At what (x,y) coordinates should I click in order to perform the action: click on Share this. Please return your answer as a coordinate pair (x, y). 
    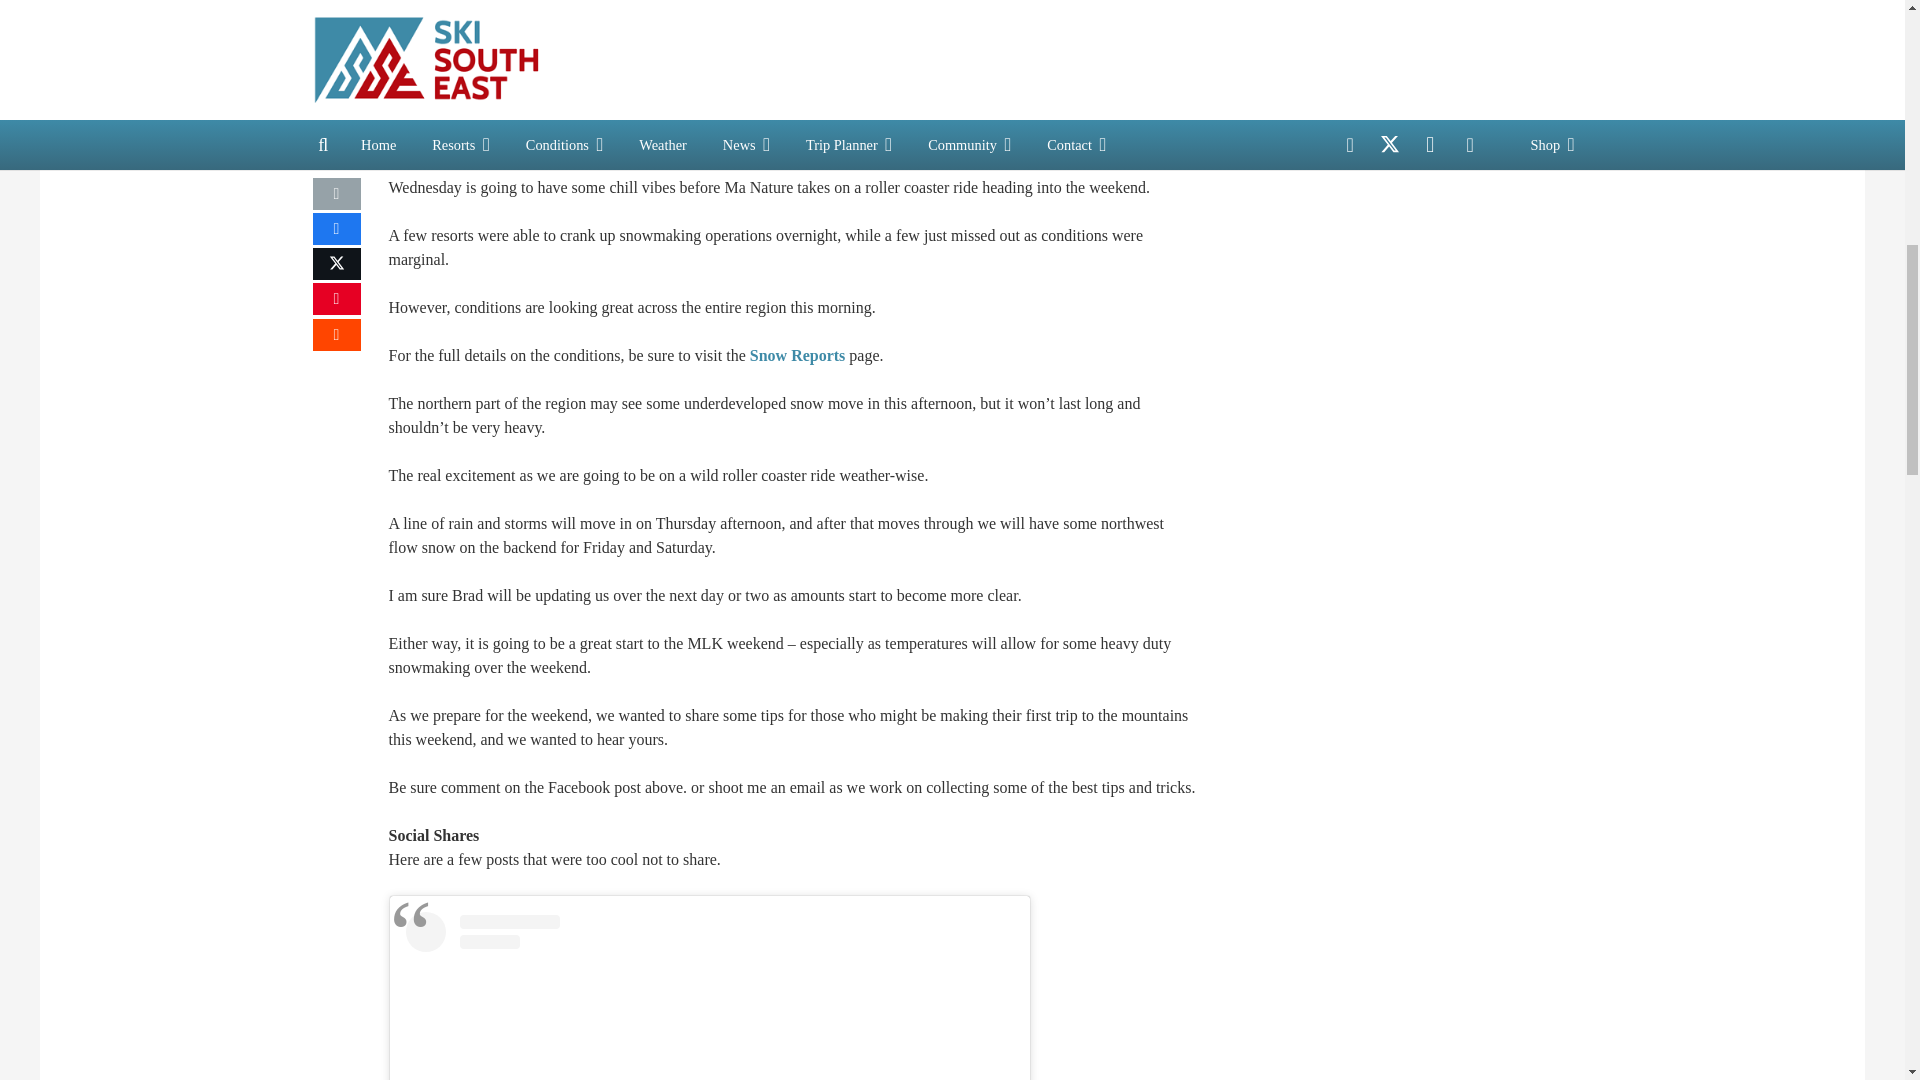
    Looking at the image, I should click on (336, 228).